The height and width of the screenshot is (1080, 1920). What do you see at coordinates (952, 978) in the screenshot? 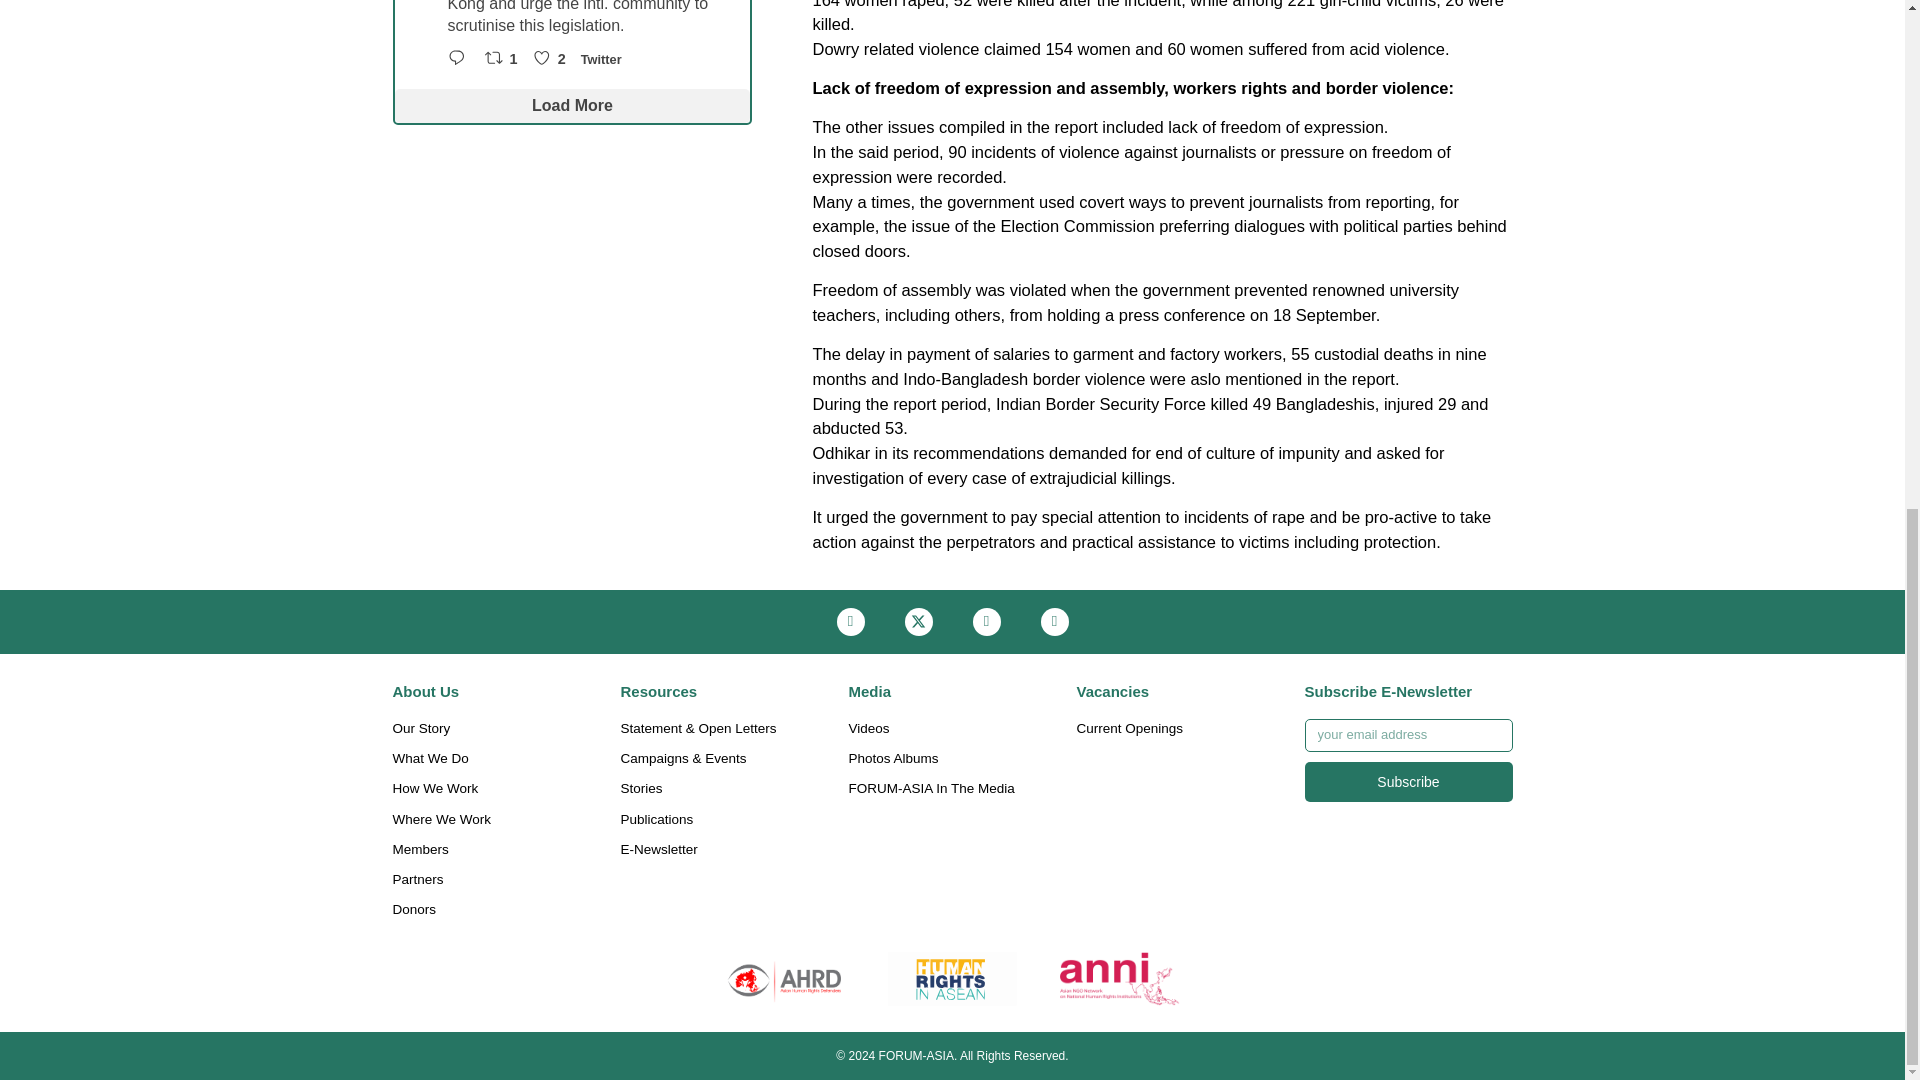
I see `Default Title` at bounding box center [952, 978].